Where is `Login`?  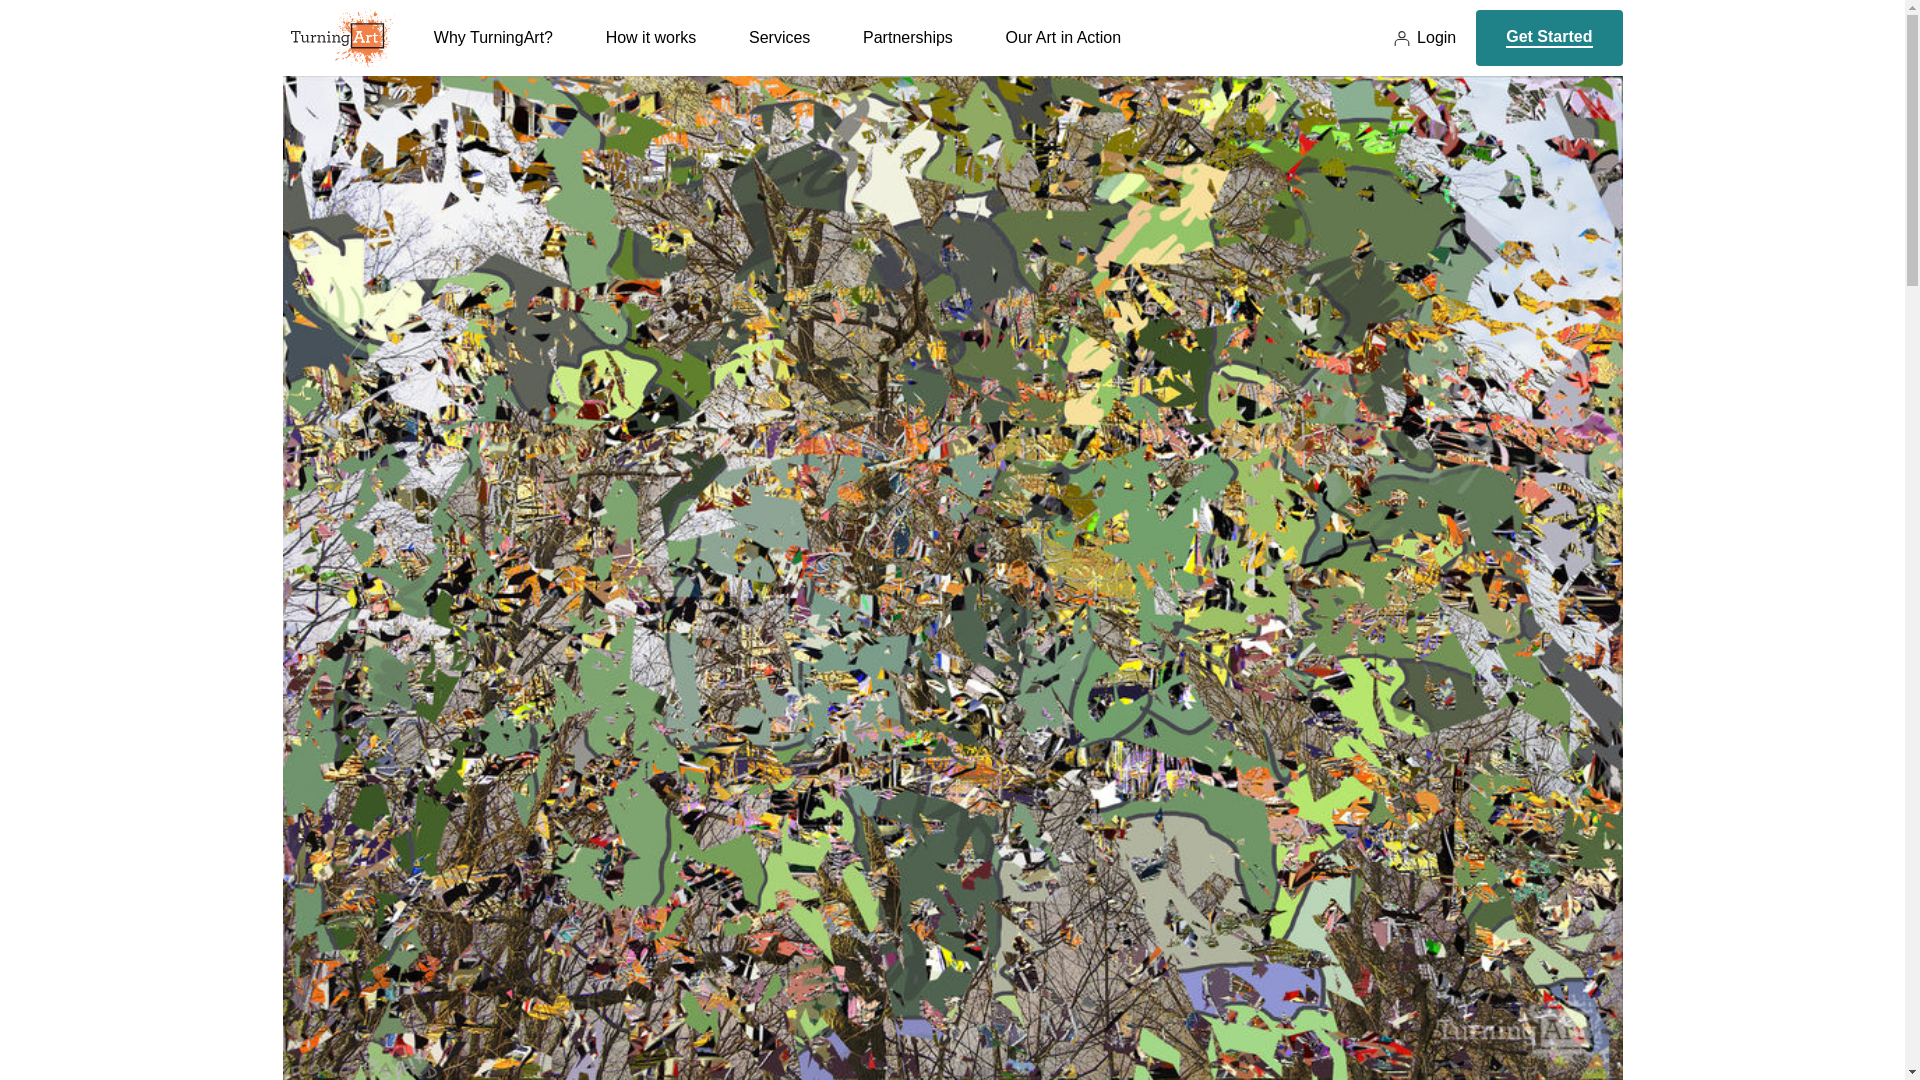 Login is located at coordinates (1424, 38).